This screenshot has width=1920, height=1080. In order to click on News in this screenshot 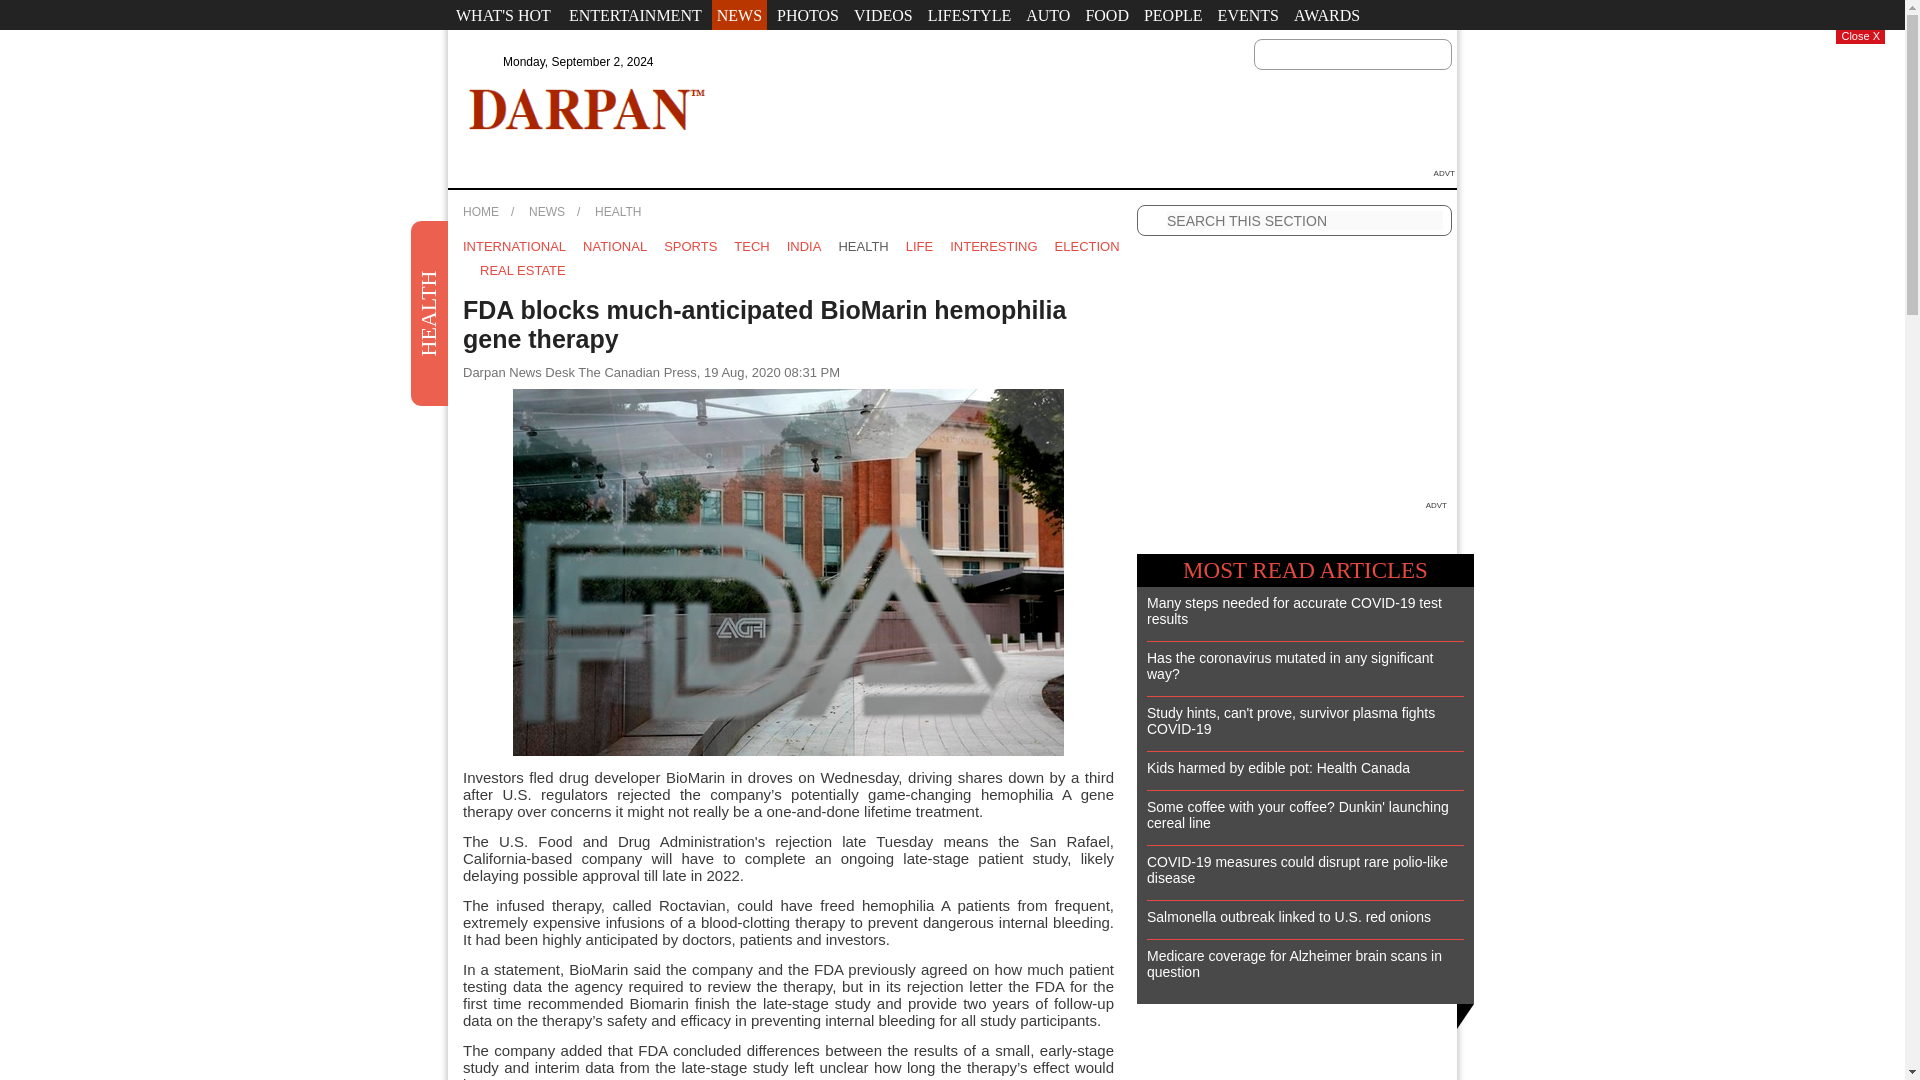, I will do `click(739, 15)`.